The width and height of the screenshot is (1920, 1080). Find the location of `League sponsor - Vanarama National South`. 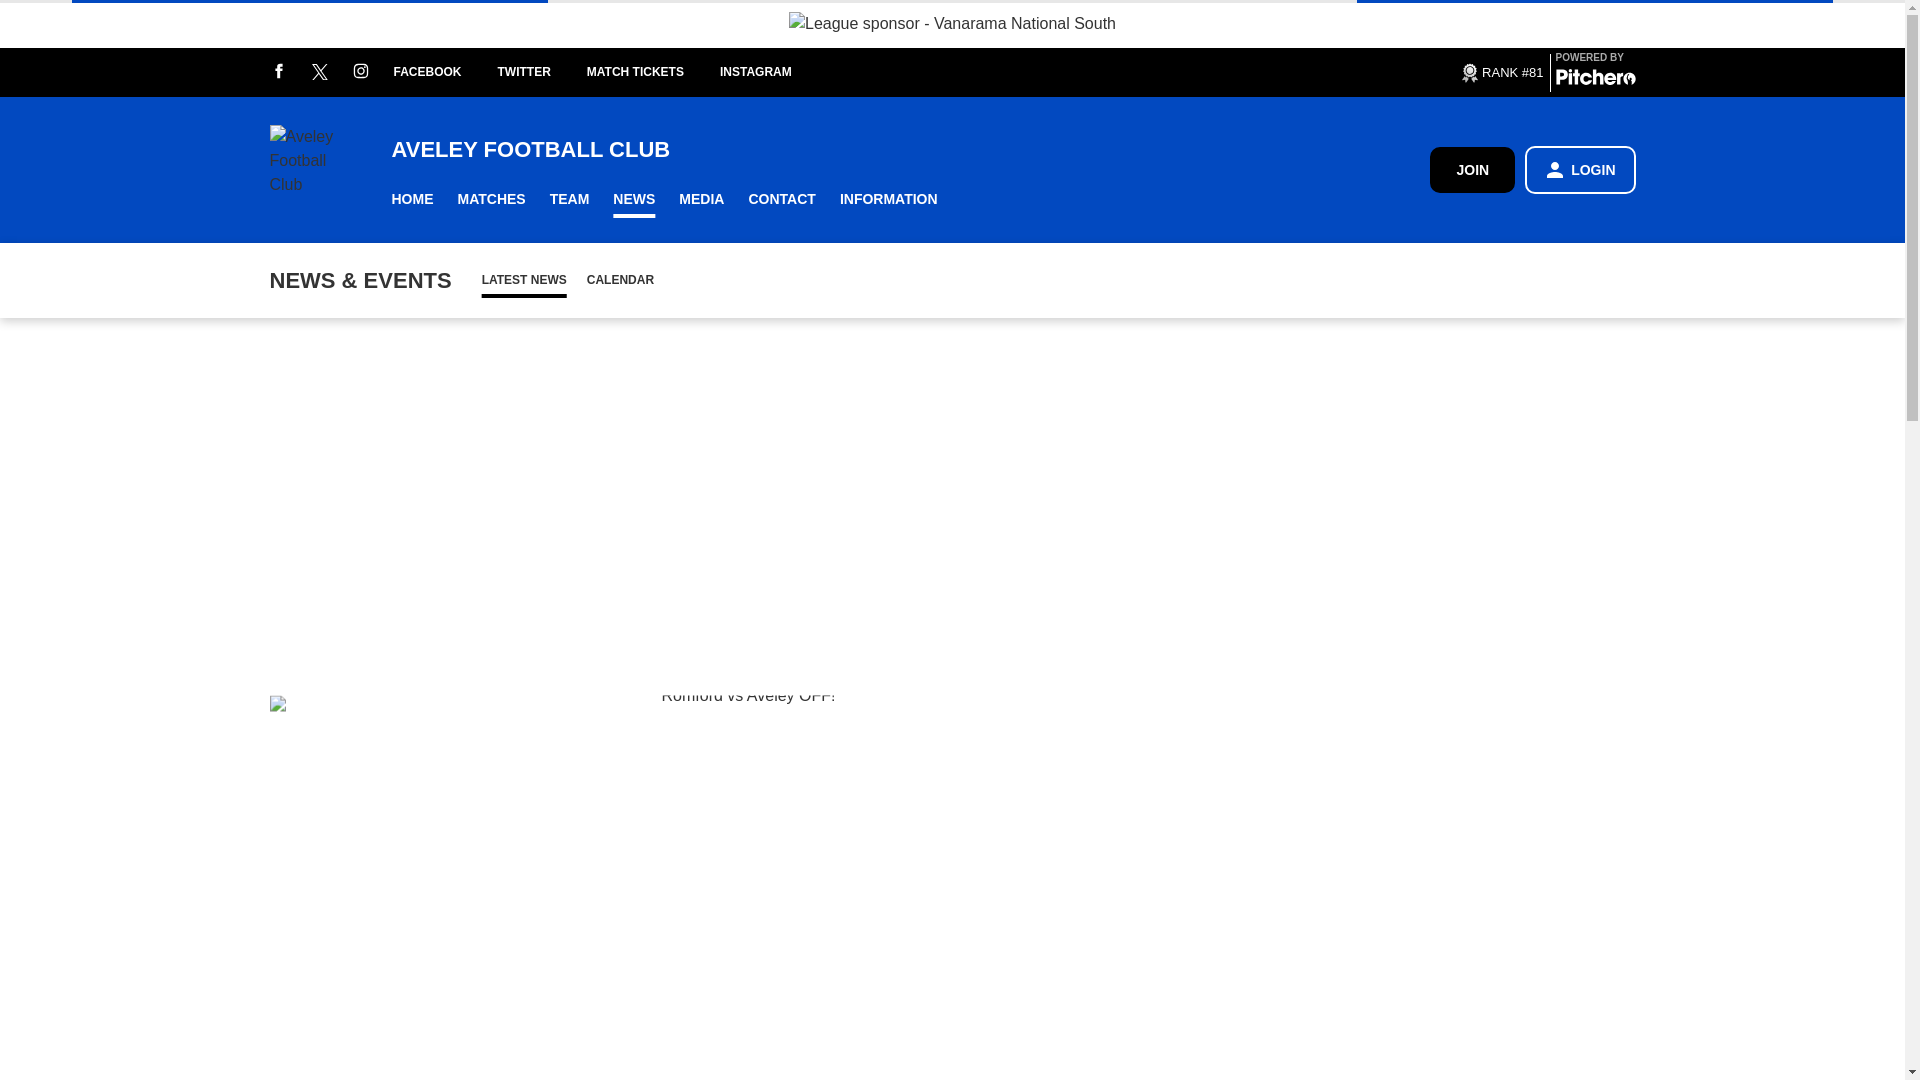

League sponsor - Vanarama National South is located at coordinates (952, 23).